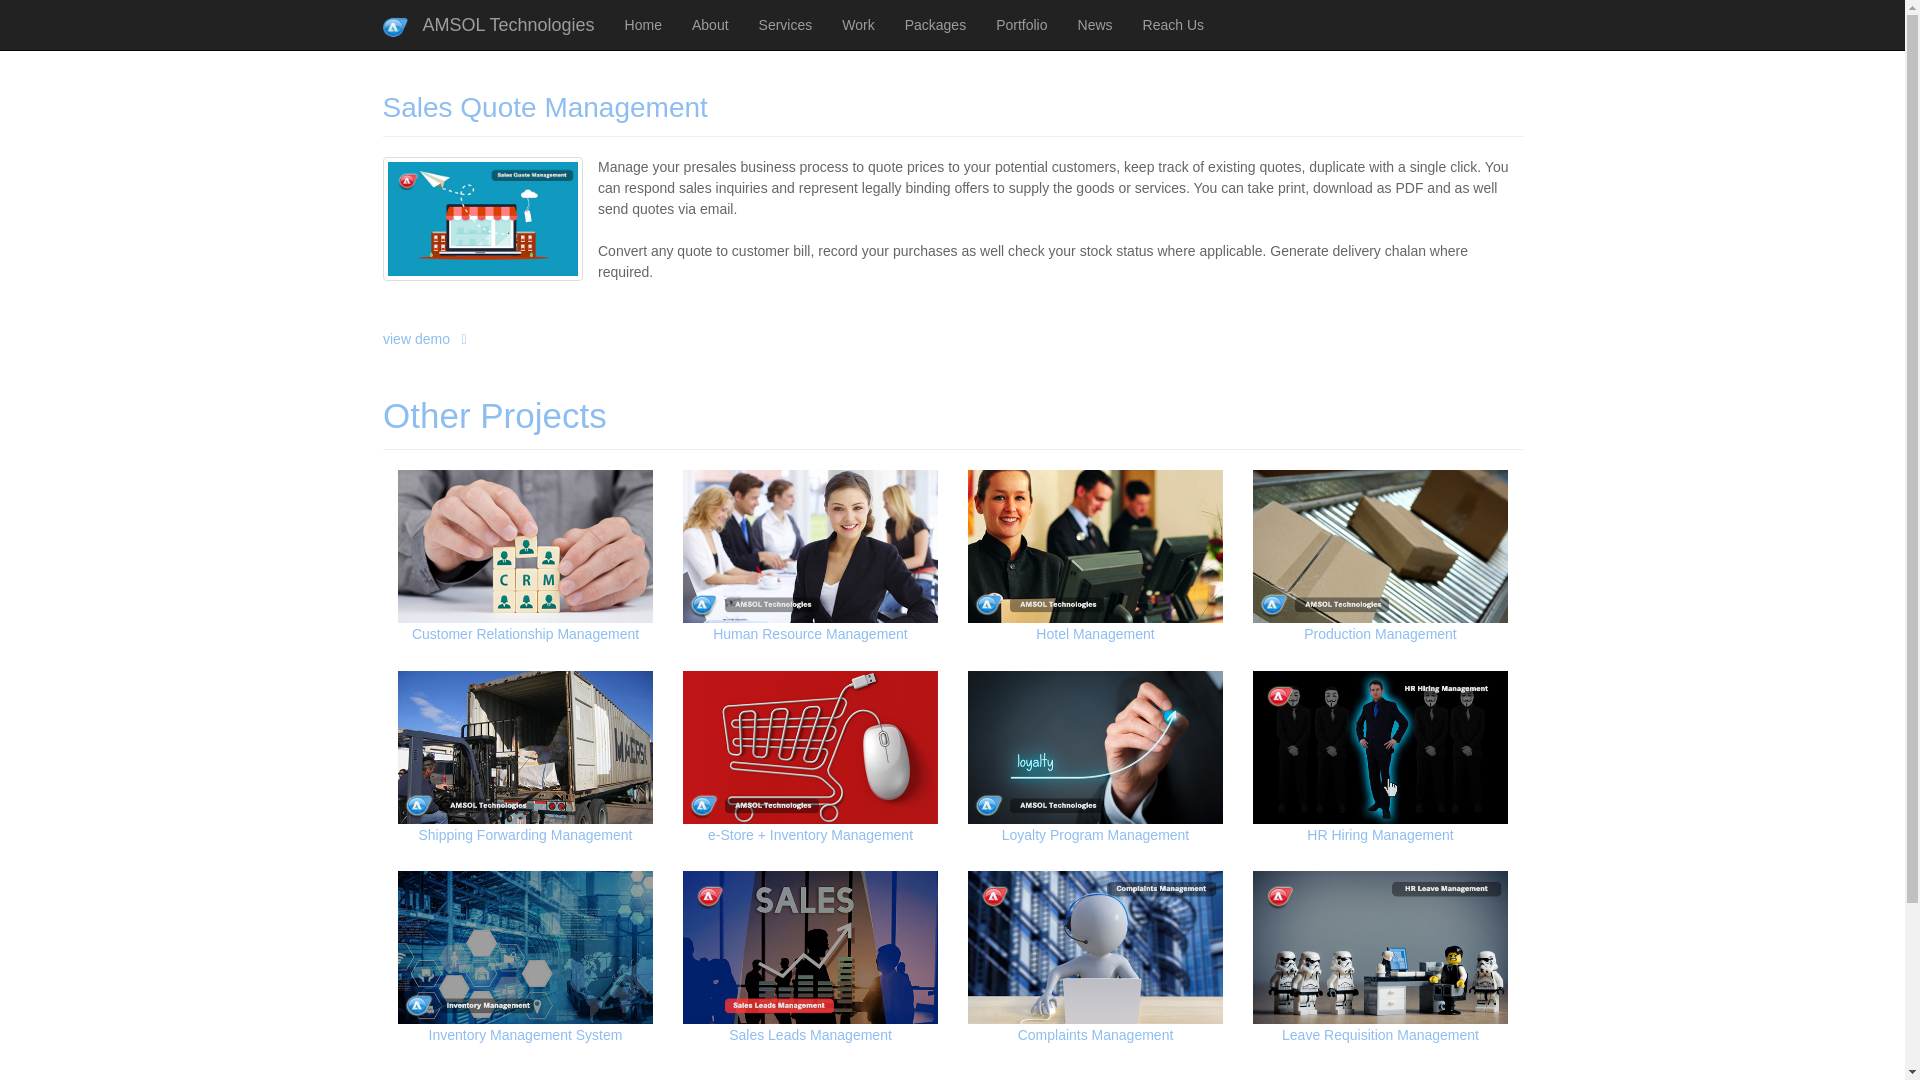 This screenshot has width=1920, height=1080. Describe the element at coordinates (644, 24) in the screenshot. I see `Home` at that location.